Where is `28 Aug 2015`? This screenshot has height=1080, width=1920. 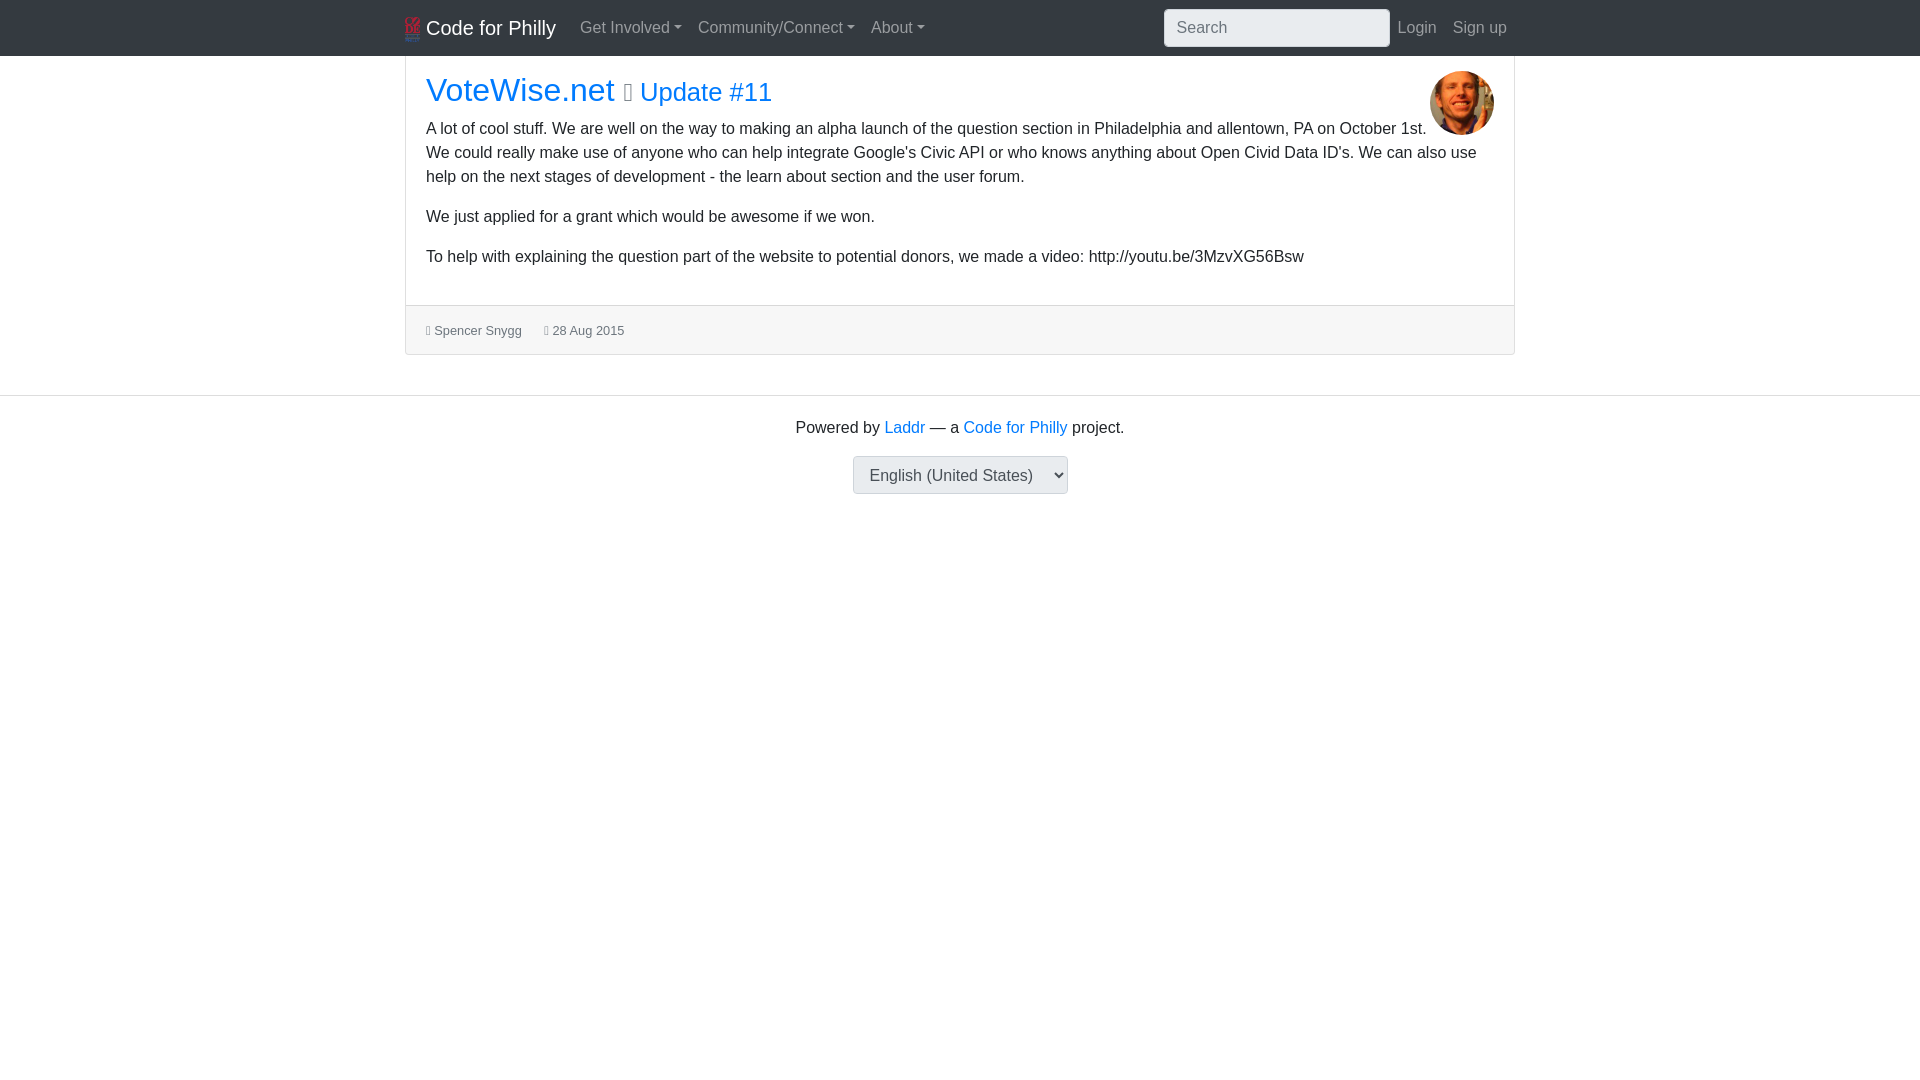
28 Aug 2015 is located at coordinates (588, 330).